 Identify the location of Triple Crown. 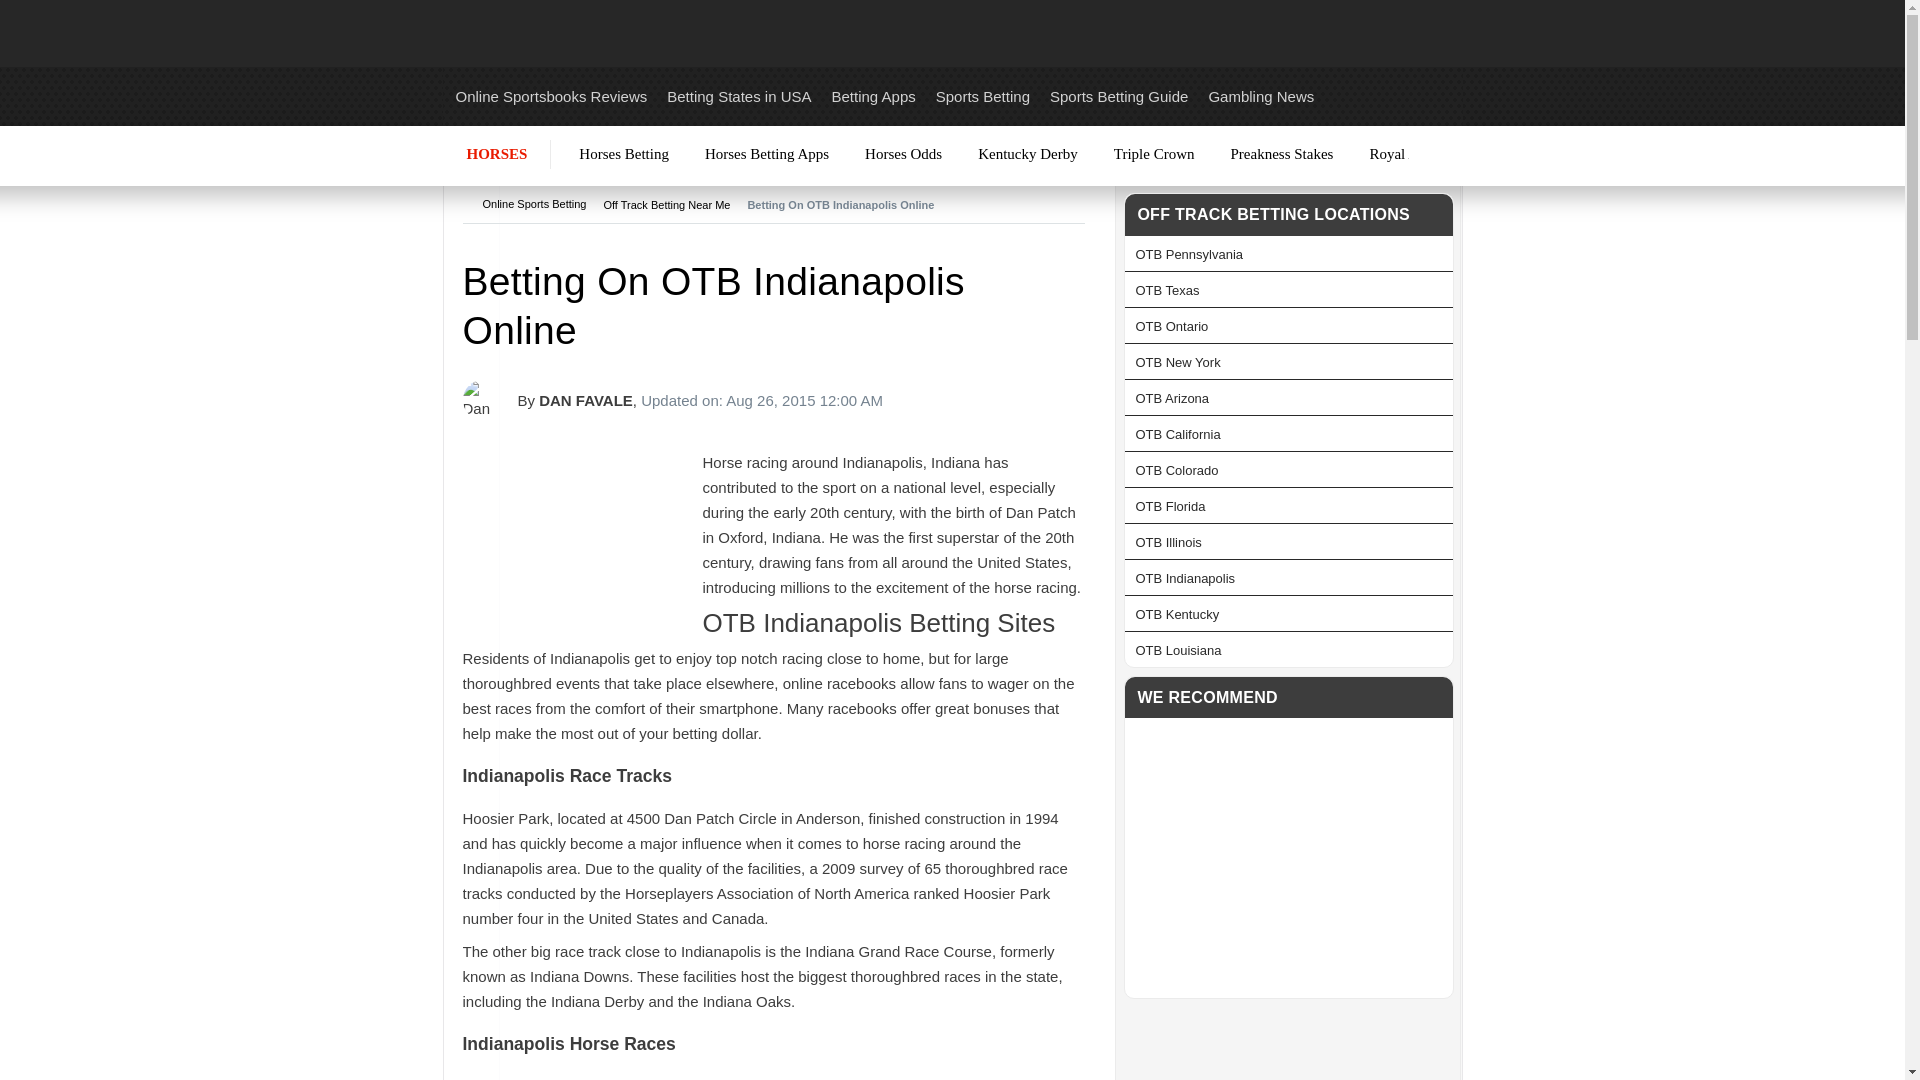
(1154, 154).